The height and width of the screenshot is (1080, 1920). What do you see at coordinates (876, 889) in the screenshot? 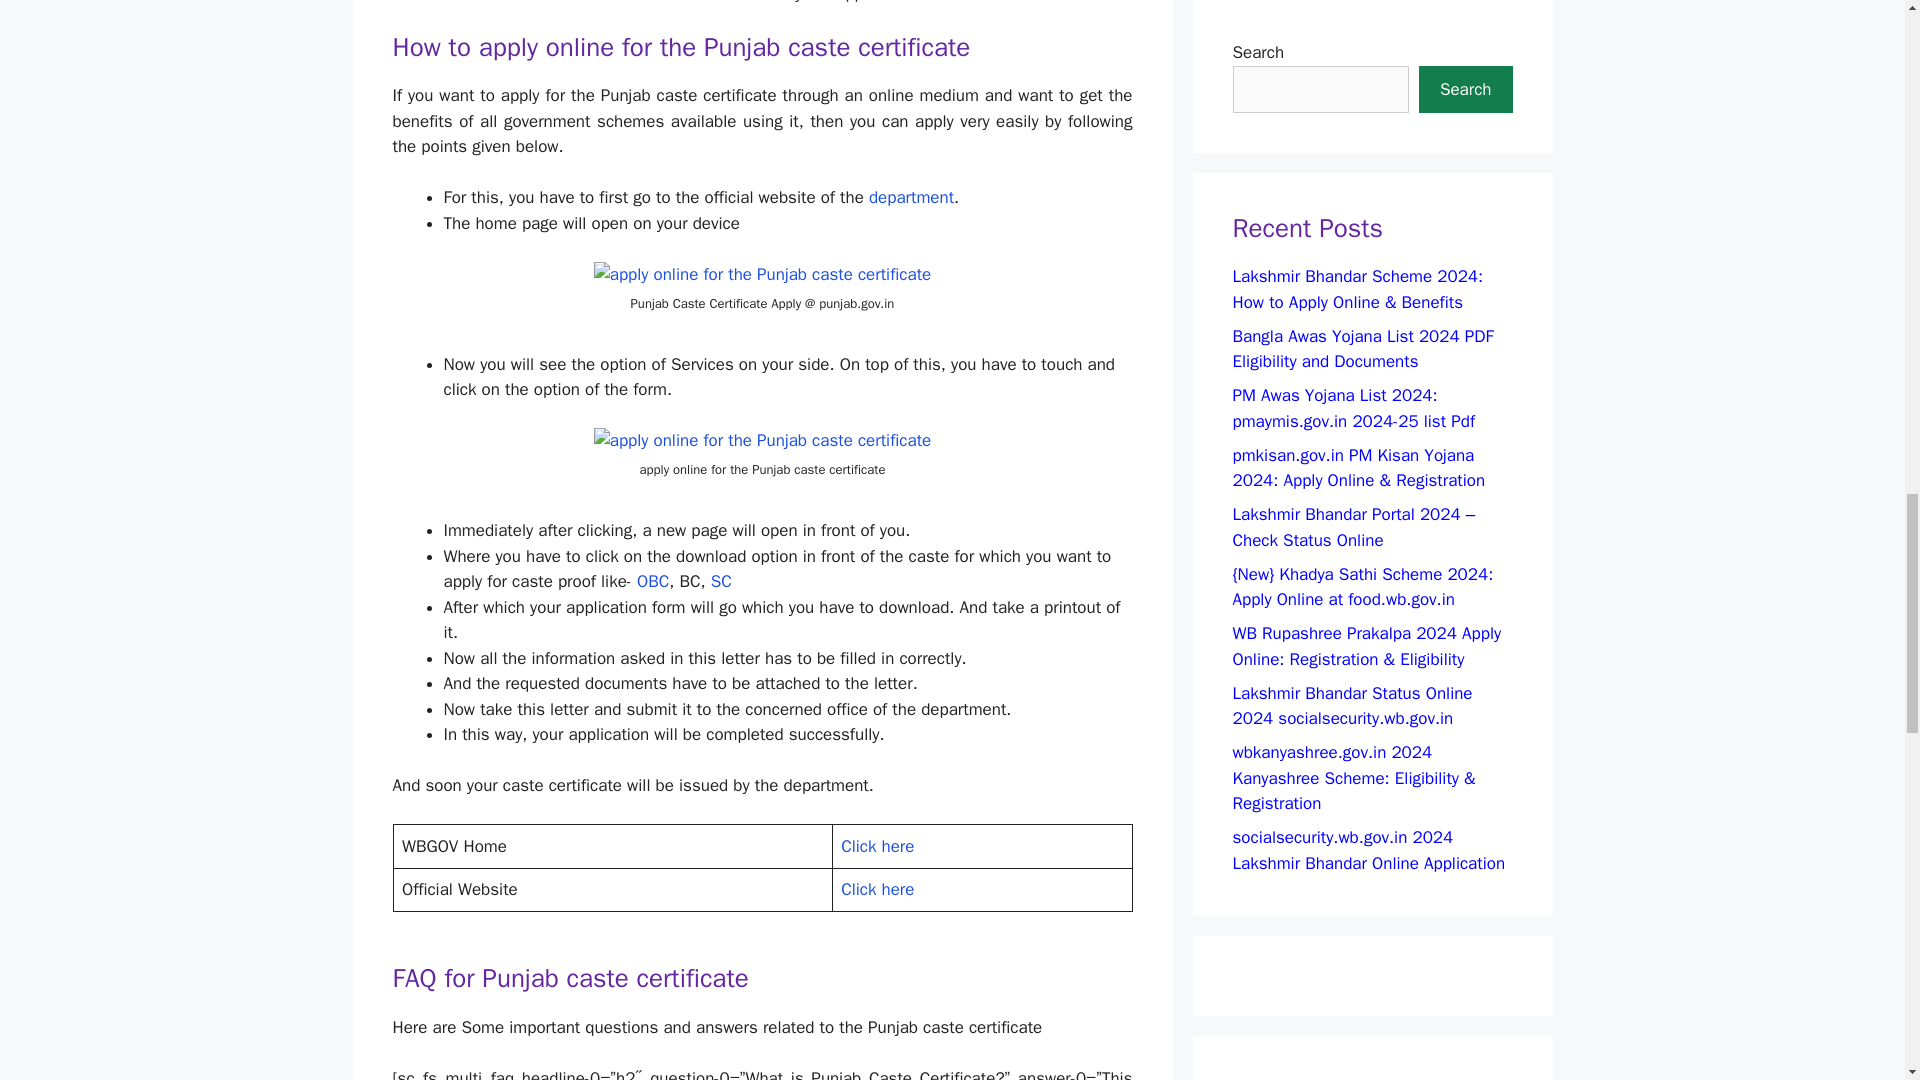
I see `Click here` at bounding box center [876, 889].